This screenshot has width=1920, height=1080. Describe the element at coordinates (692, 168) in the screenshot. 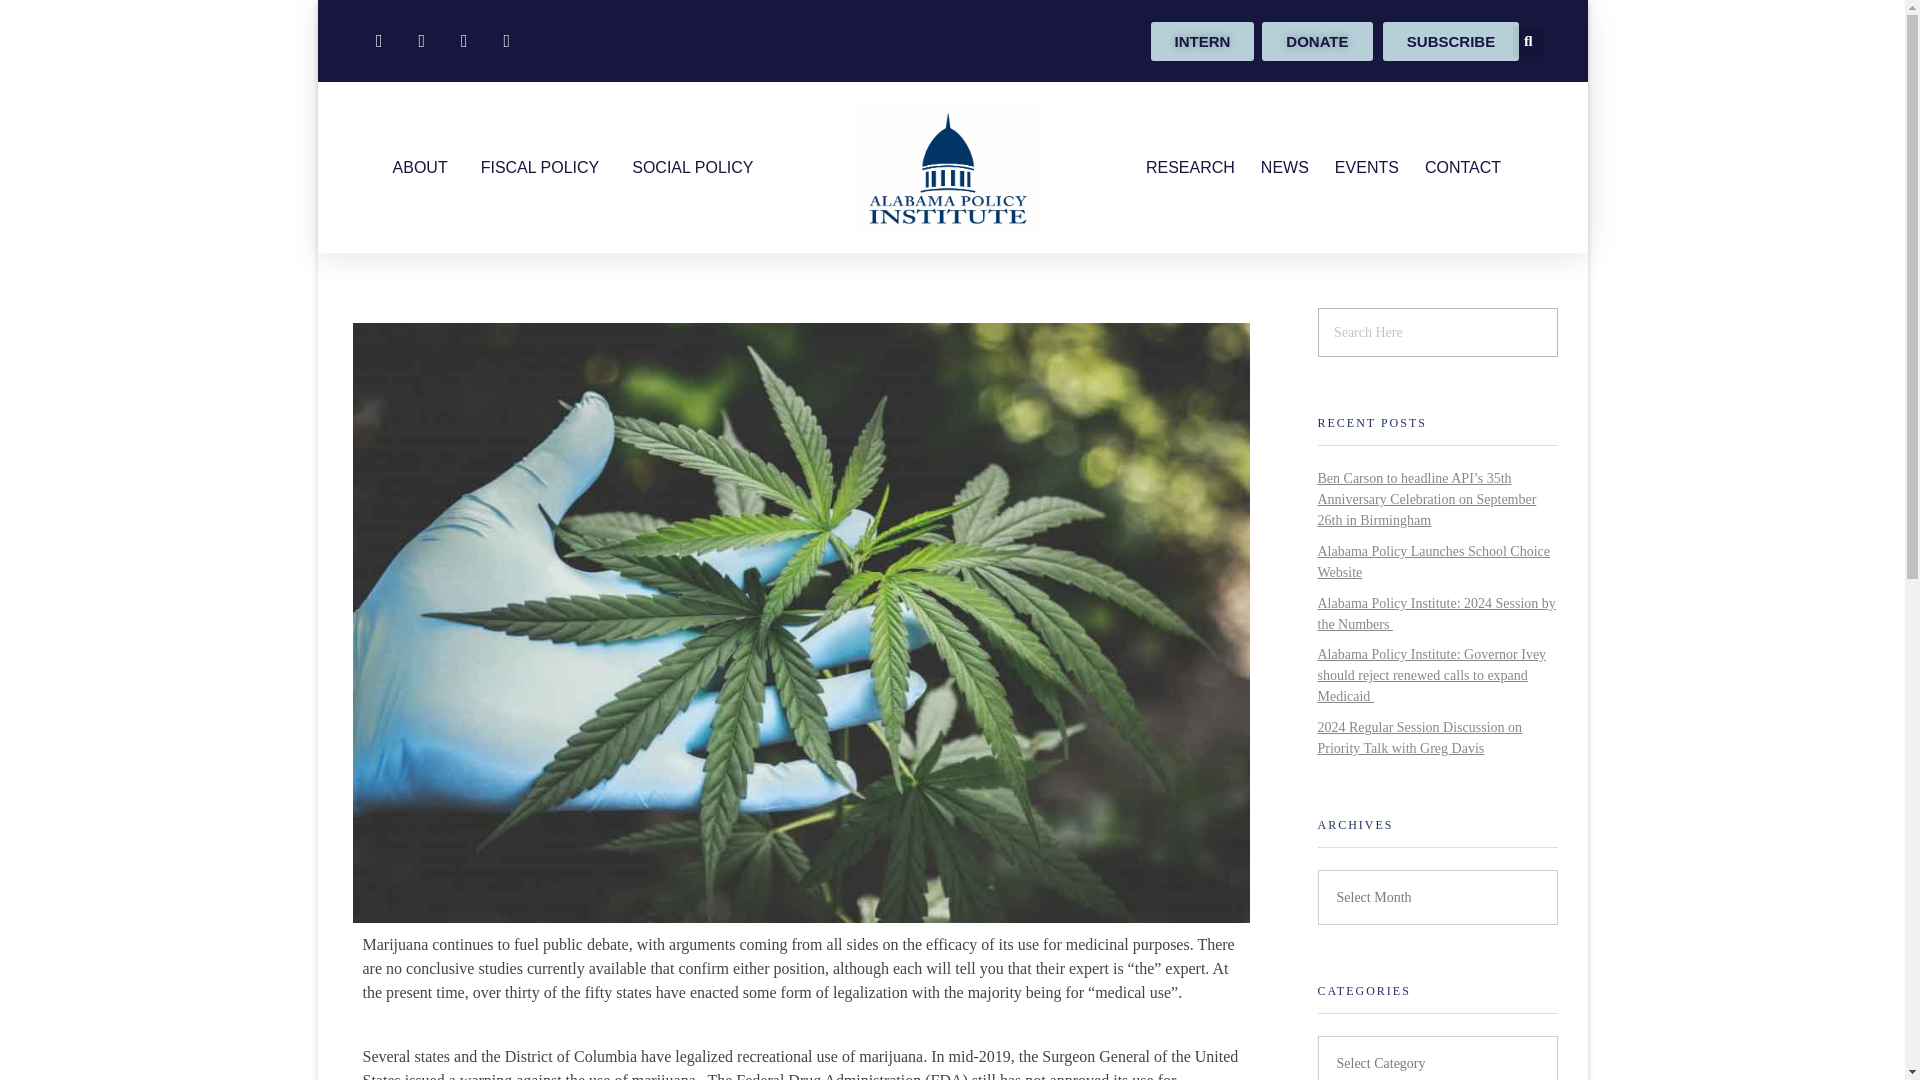

I see `SOCIAL POLICY` at that location.